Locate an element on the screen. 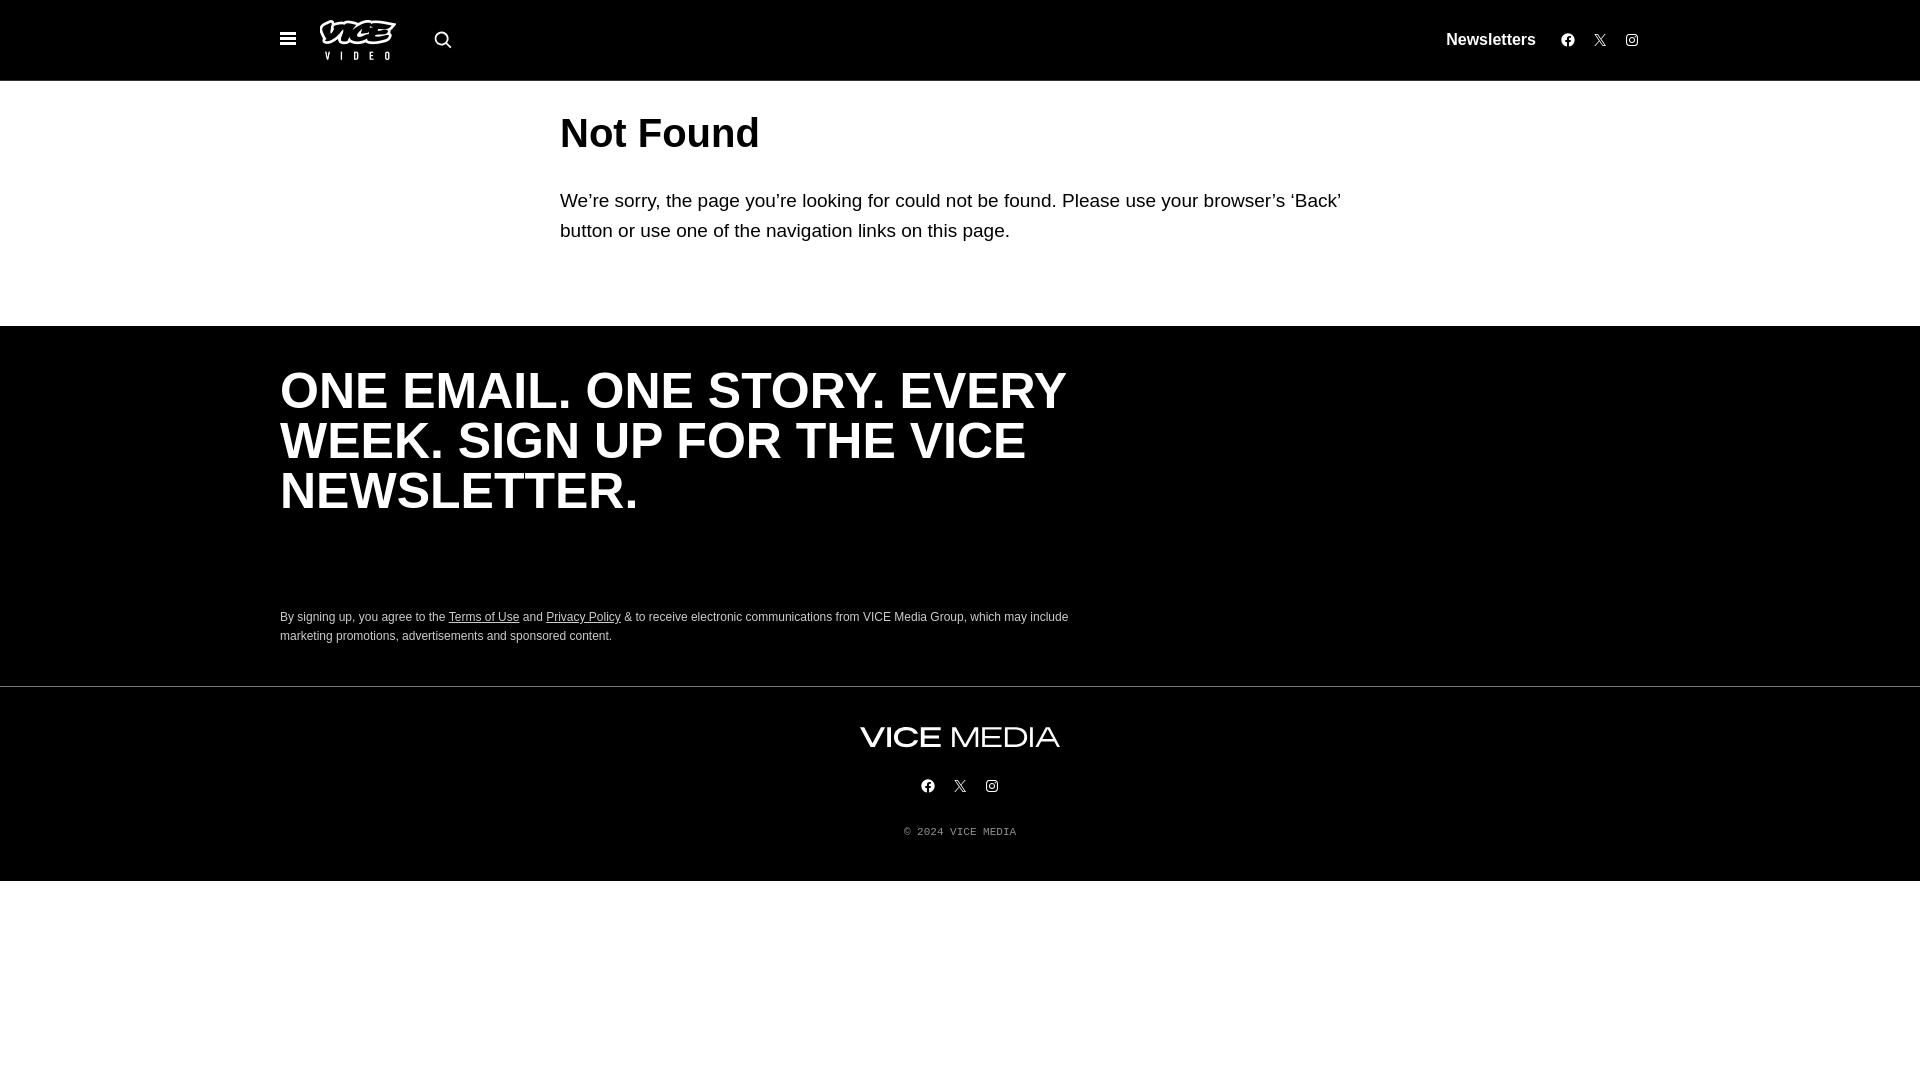  Terms of Use is located at coordinates (484, 617).